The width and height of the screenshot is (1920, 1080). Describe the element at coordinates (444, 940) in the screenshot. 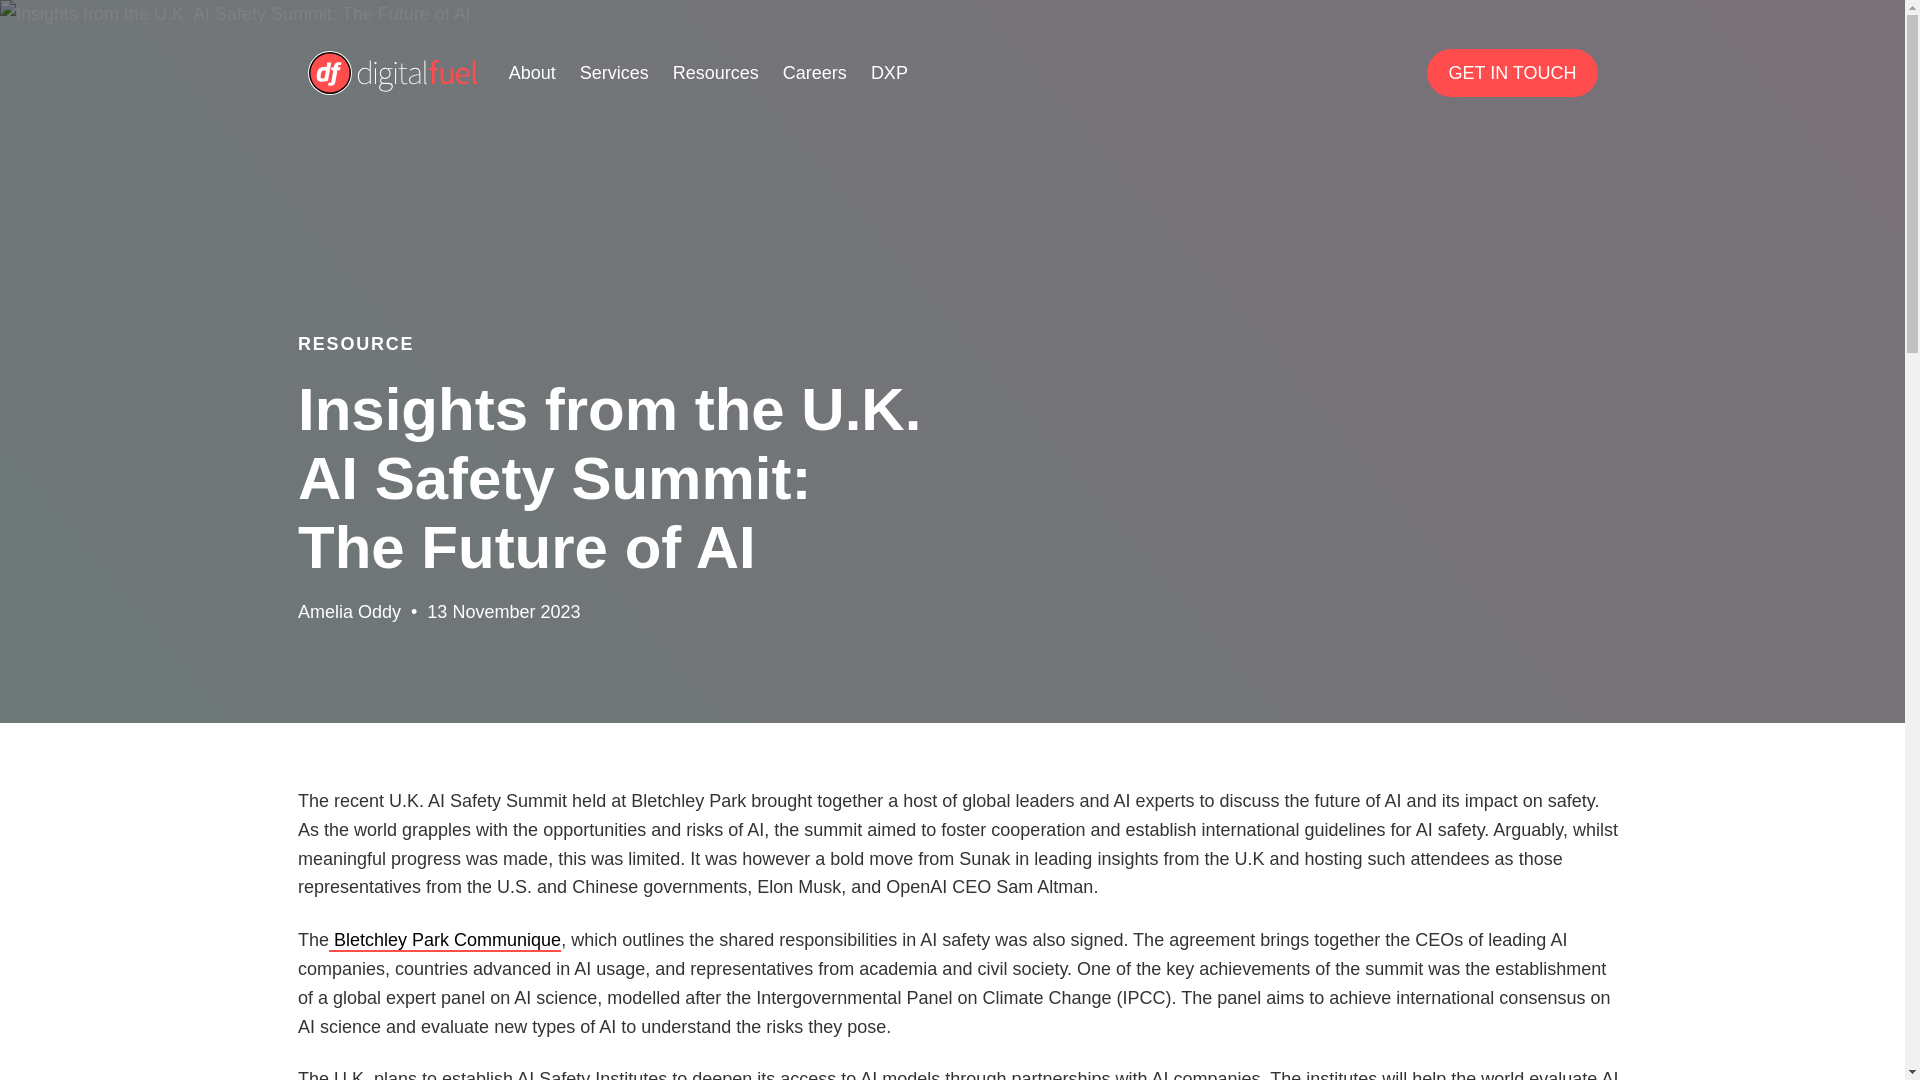

I see `Bletchley Park Communique` at that location.